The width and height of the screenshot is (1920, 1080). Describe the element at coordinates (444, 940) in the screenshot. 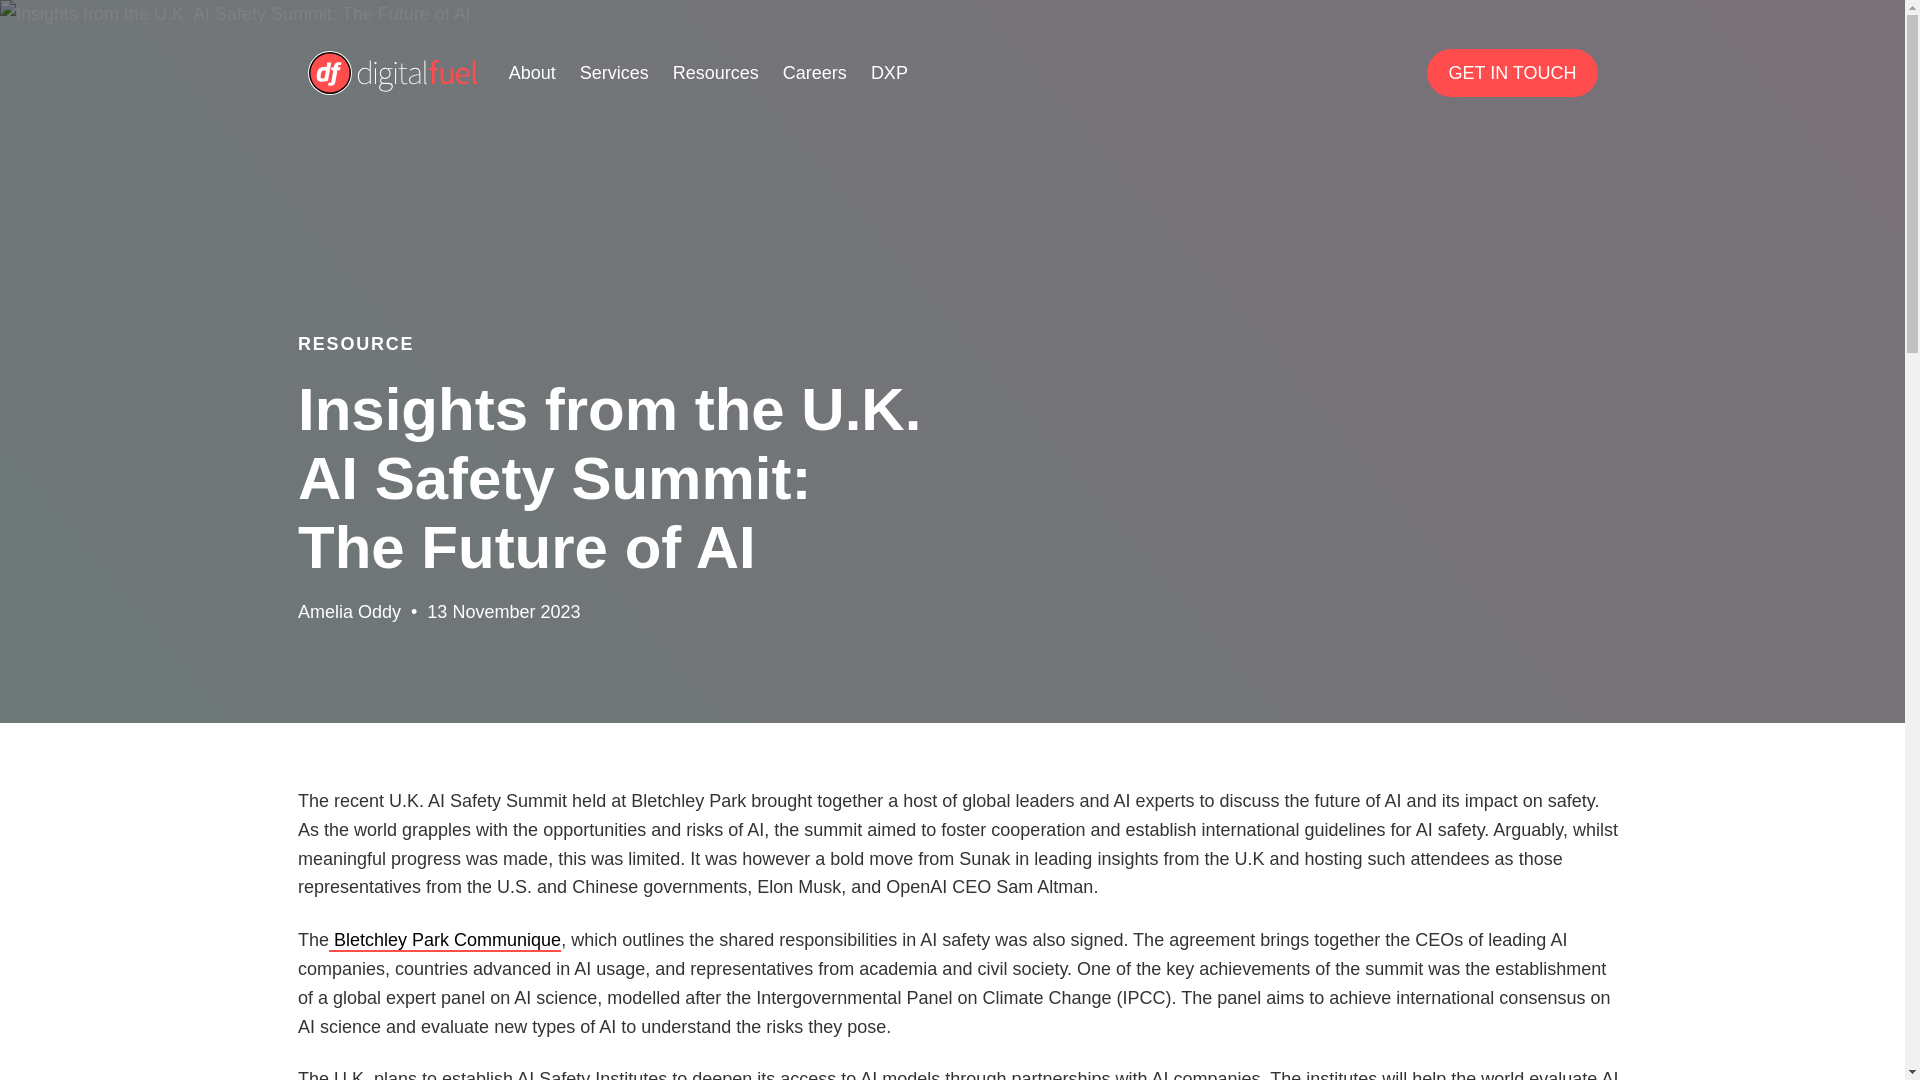

I see `Bletchley Park Communique` at that location.